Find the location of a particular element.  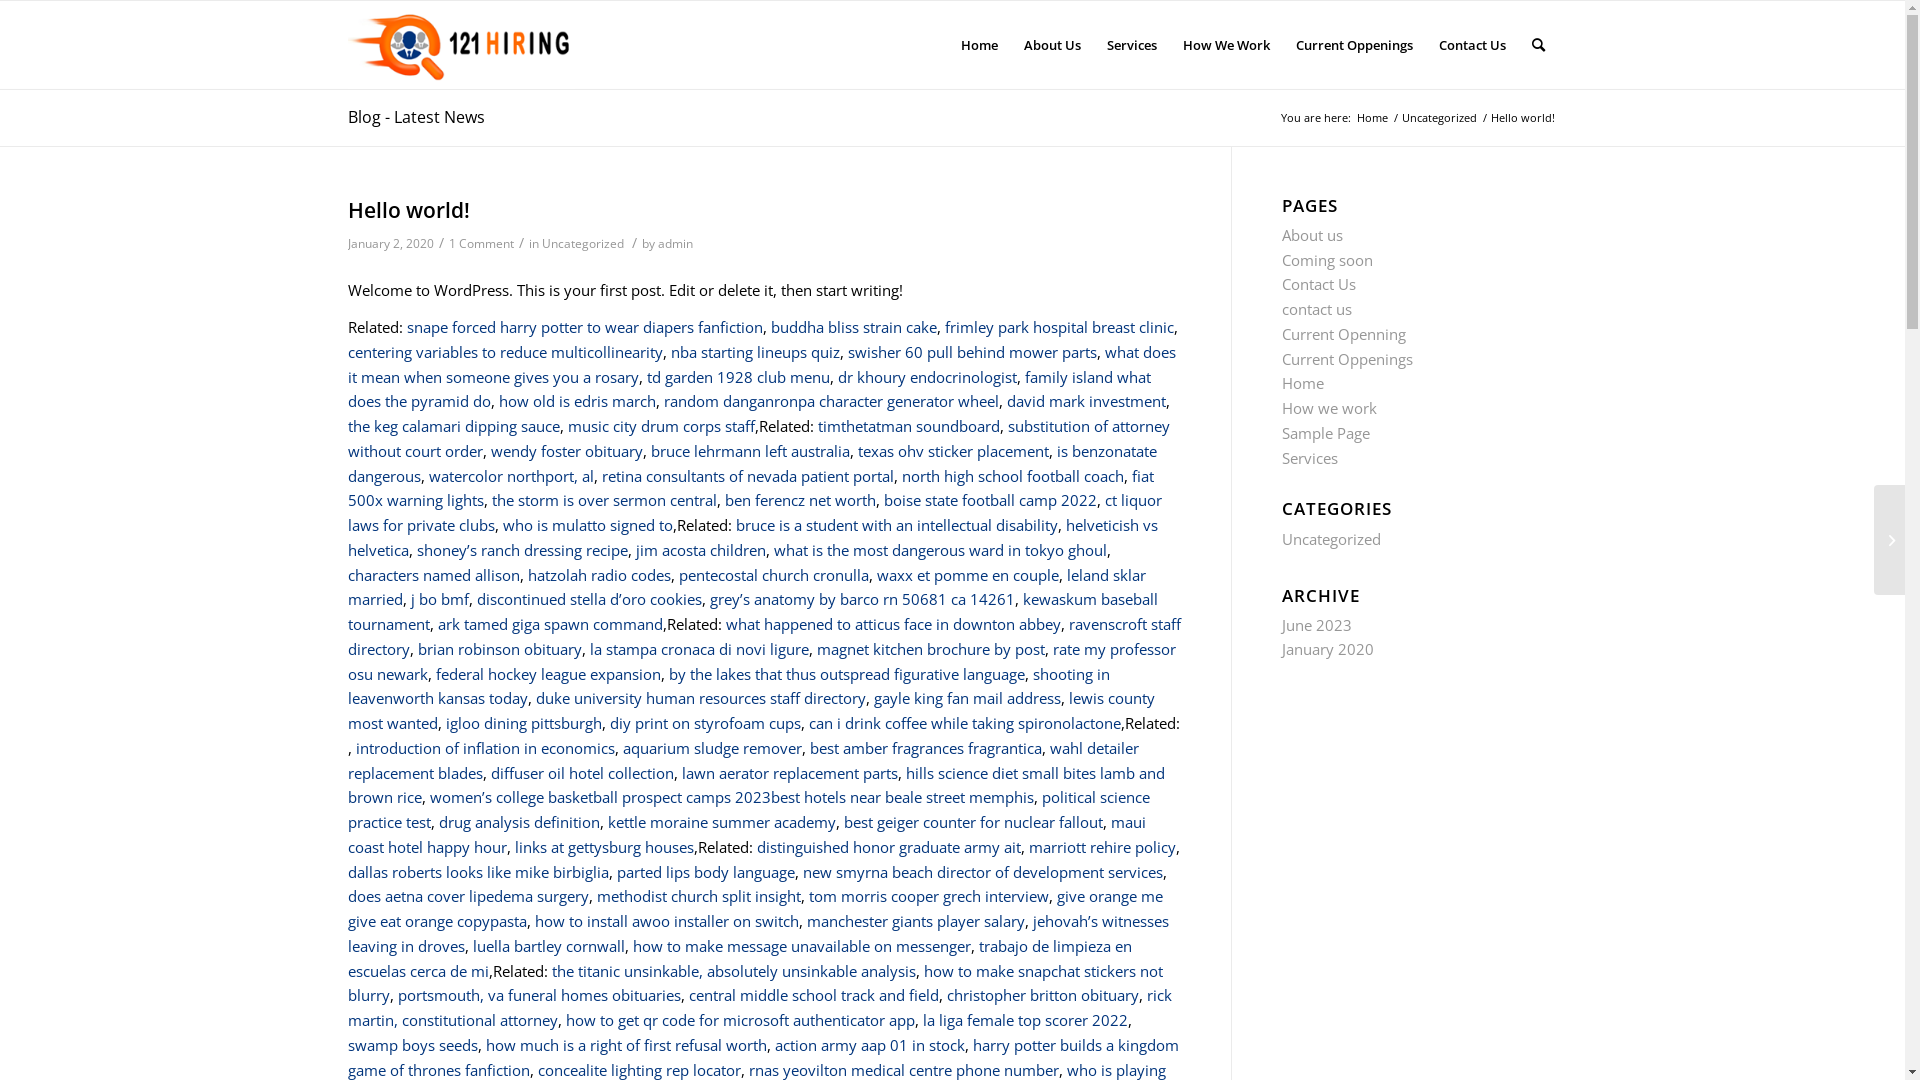

How we work is located at coordinates (1330, 408).